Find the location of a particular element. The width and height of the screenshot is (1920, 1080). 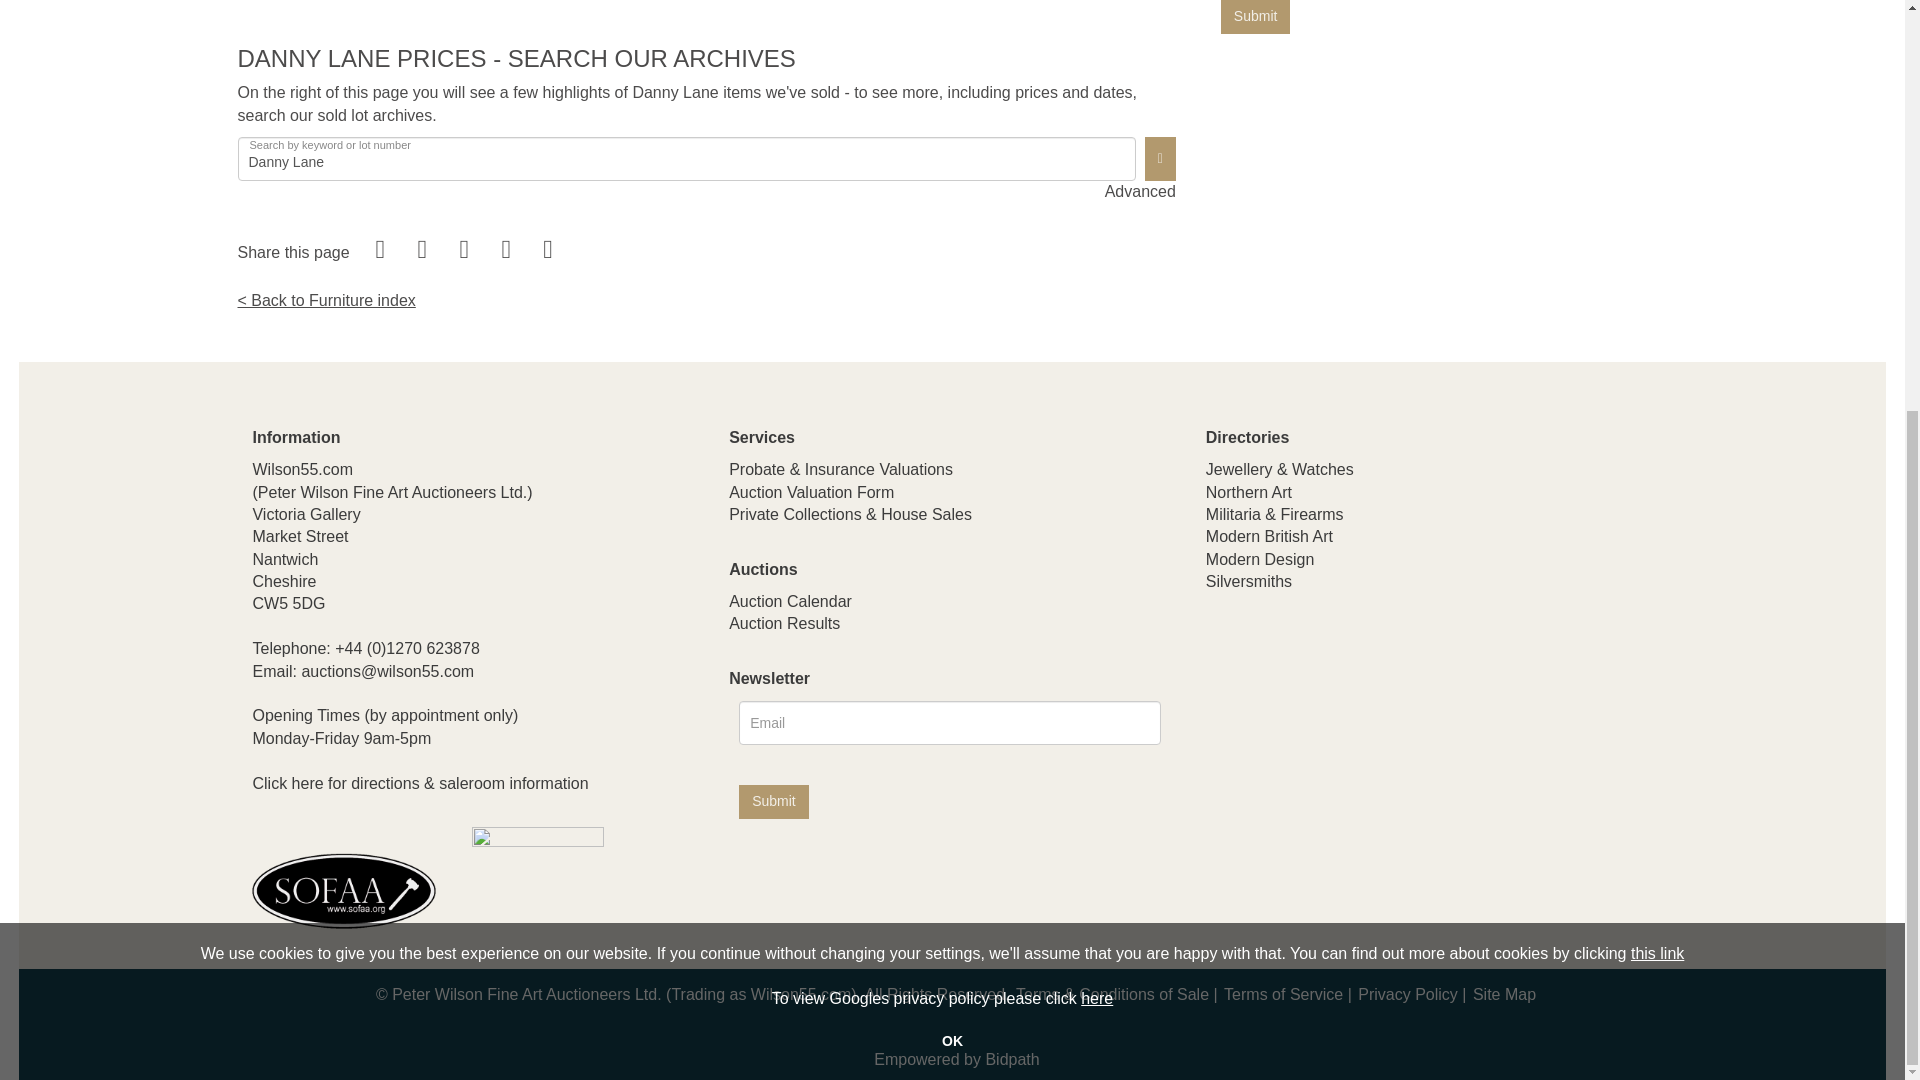

Advanced is located at coordinates (1140, 192).